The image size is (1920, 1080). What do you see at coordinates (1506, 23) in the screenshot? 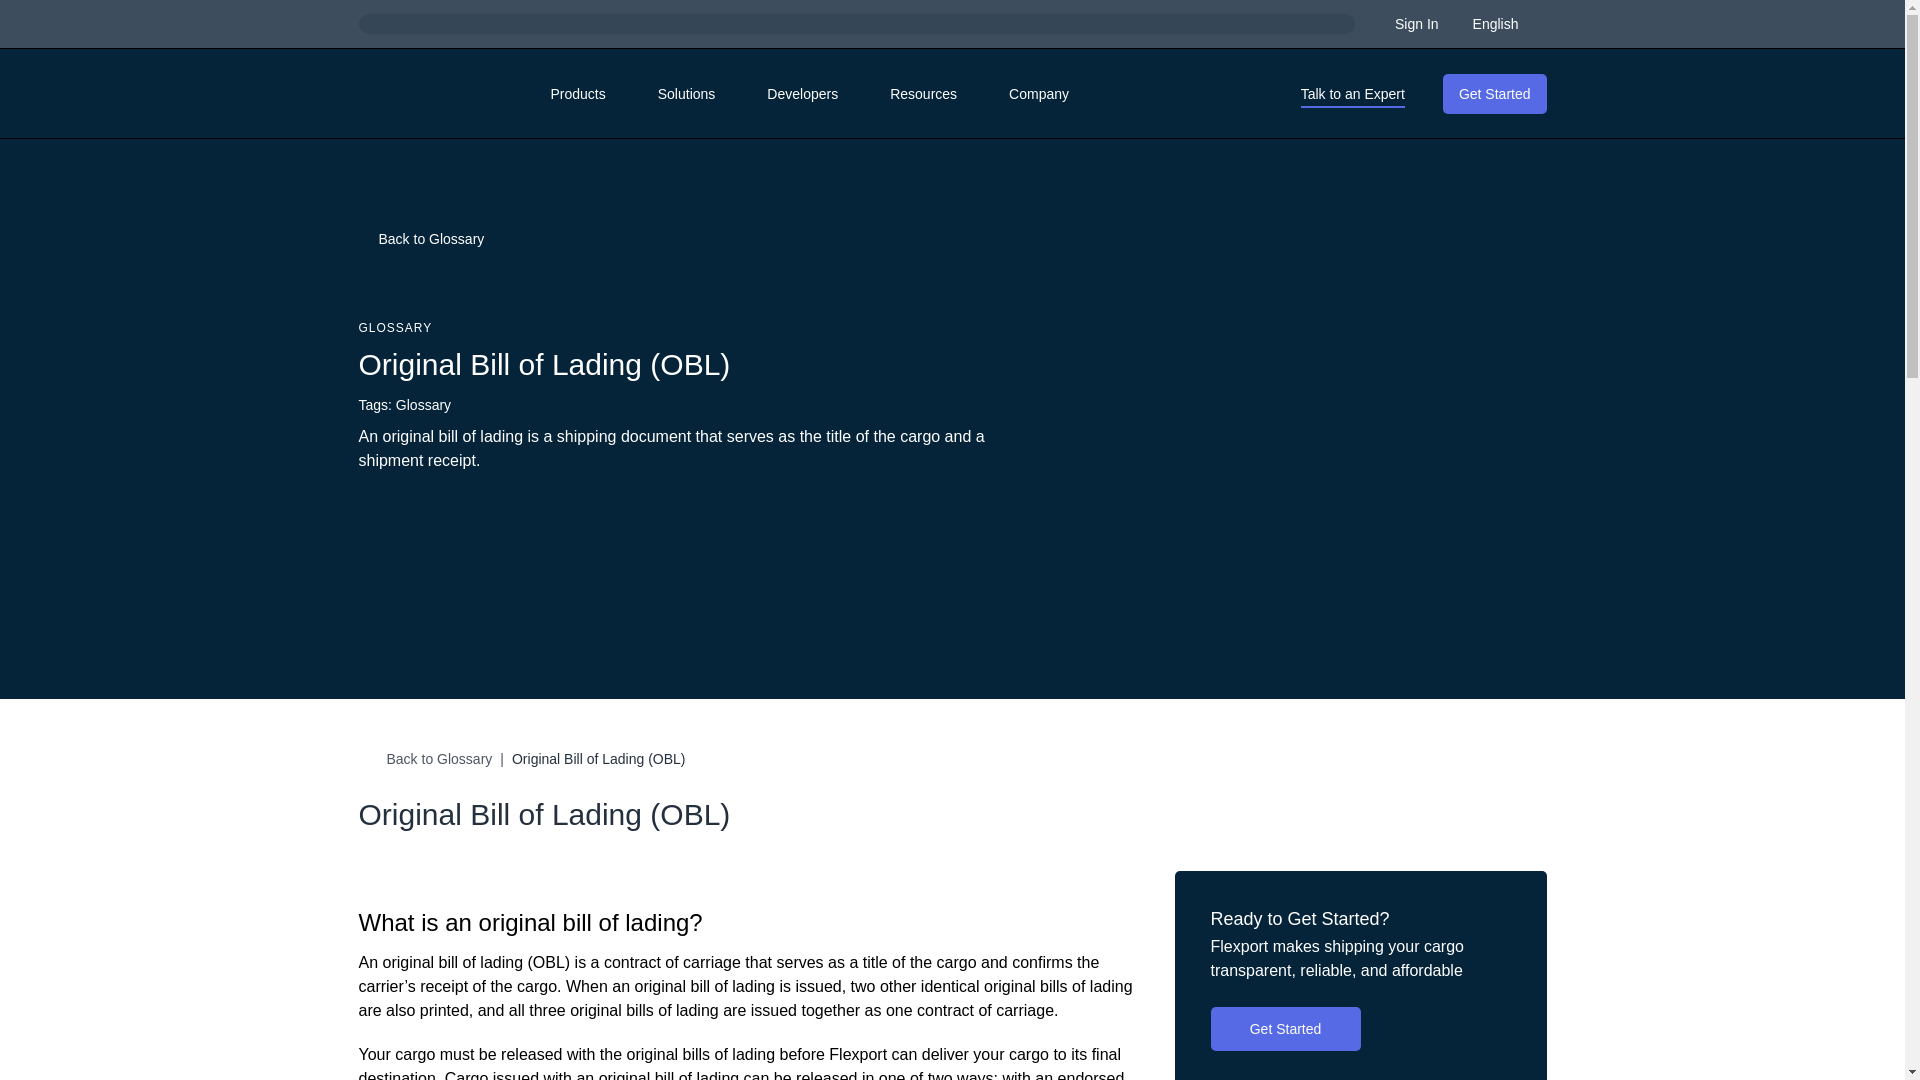
I see `English` at bounding box center [1506, 23].